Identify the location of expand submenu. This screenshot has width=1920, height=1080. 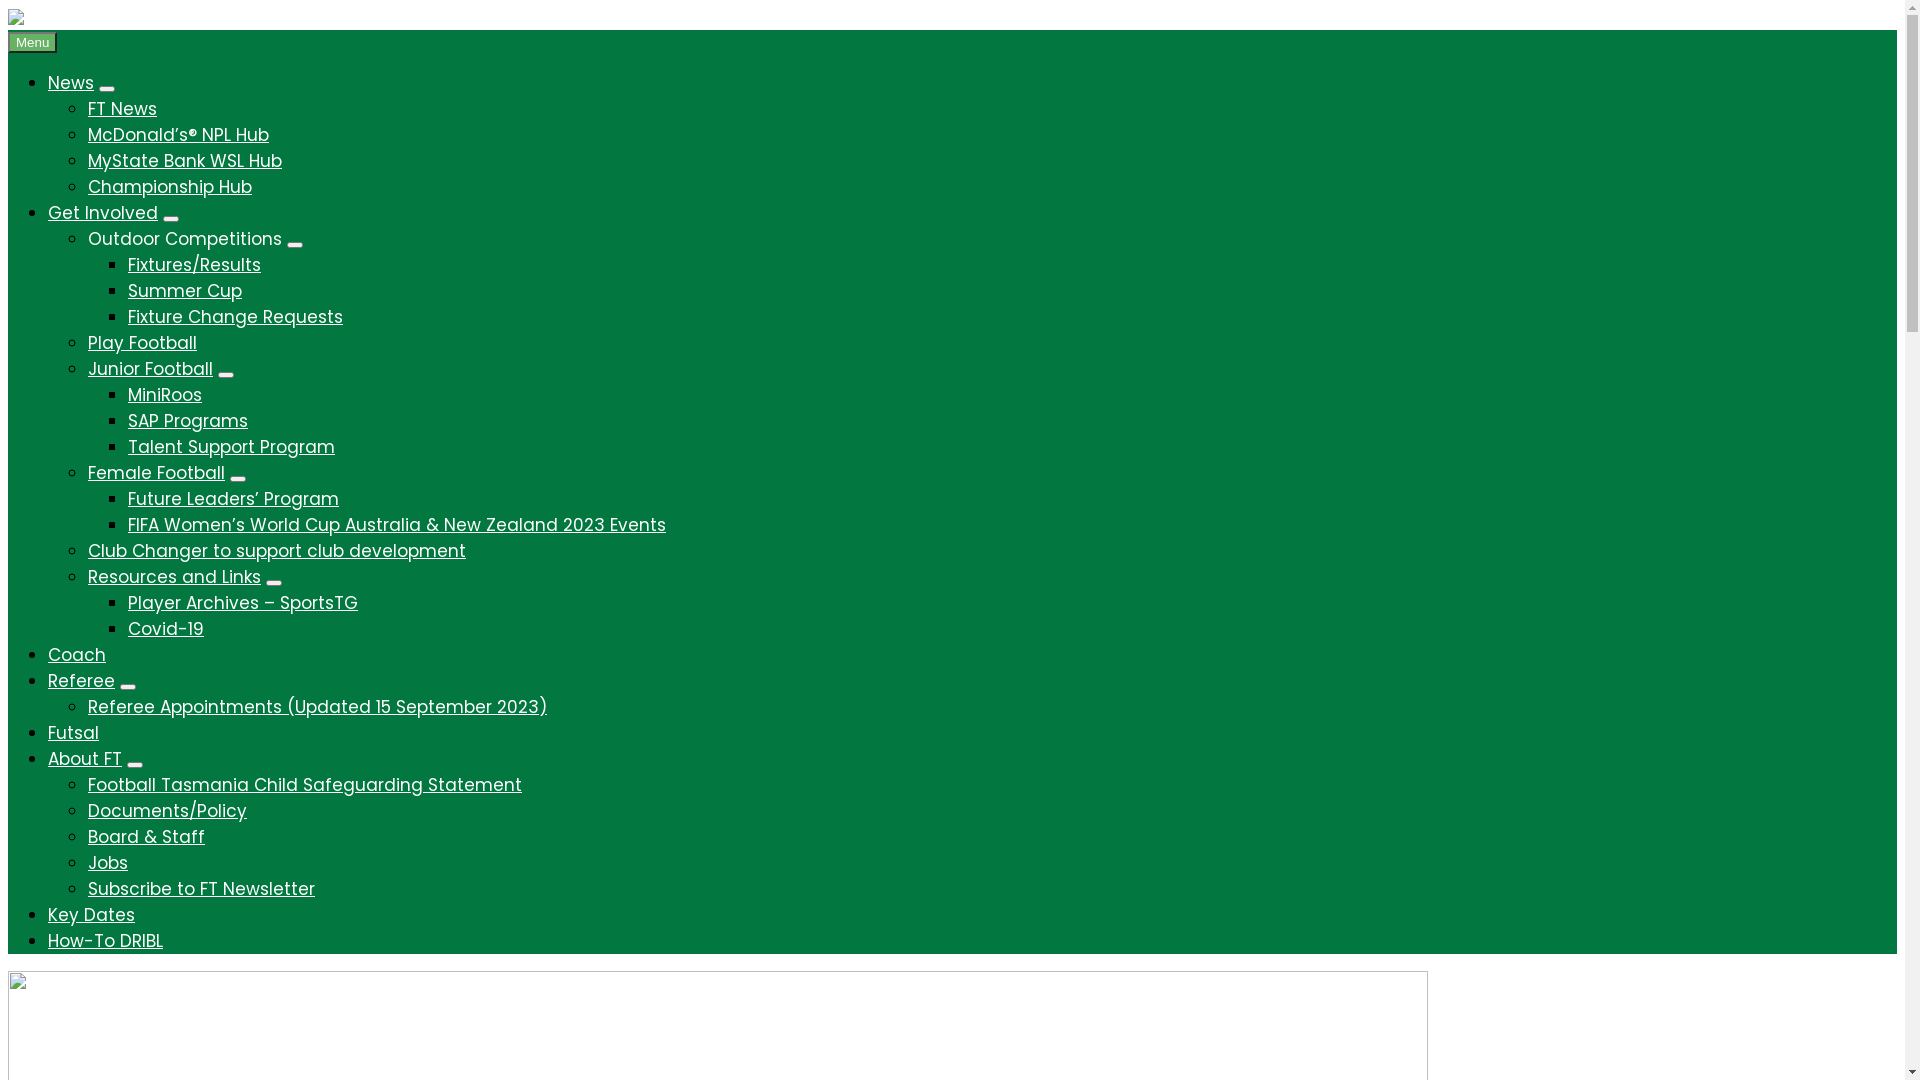
(274, 583).